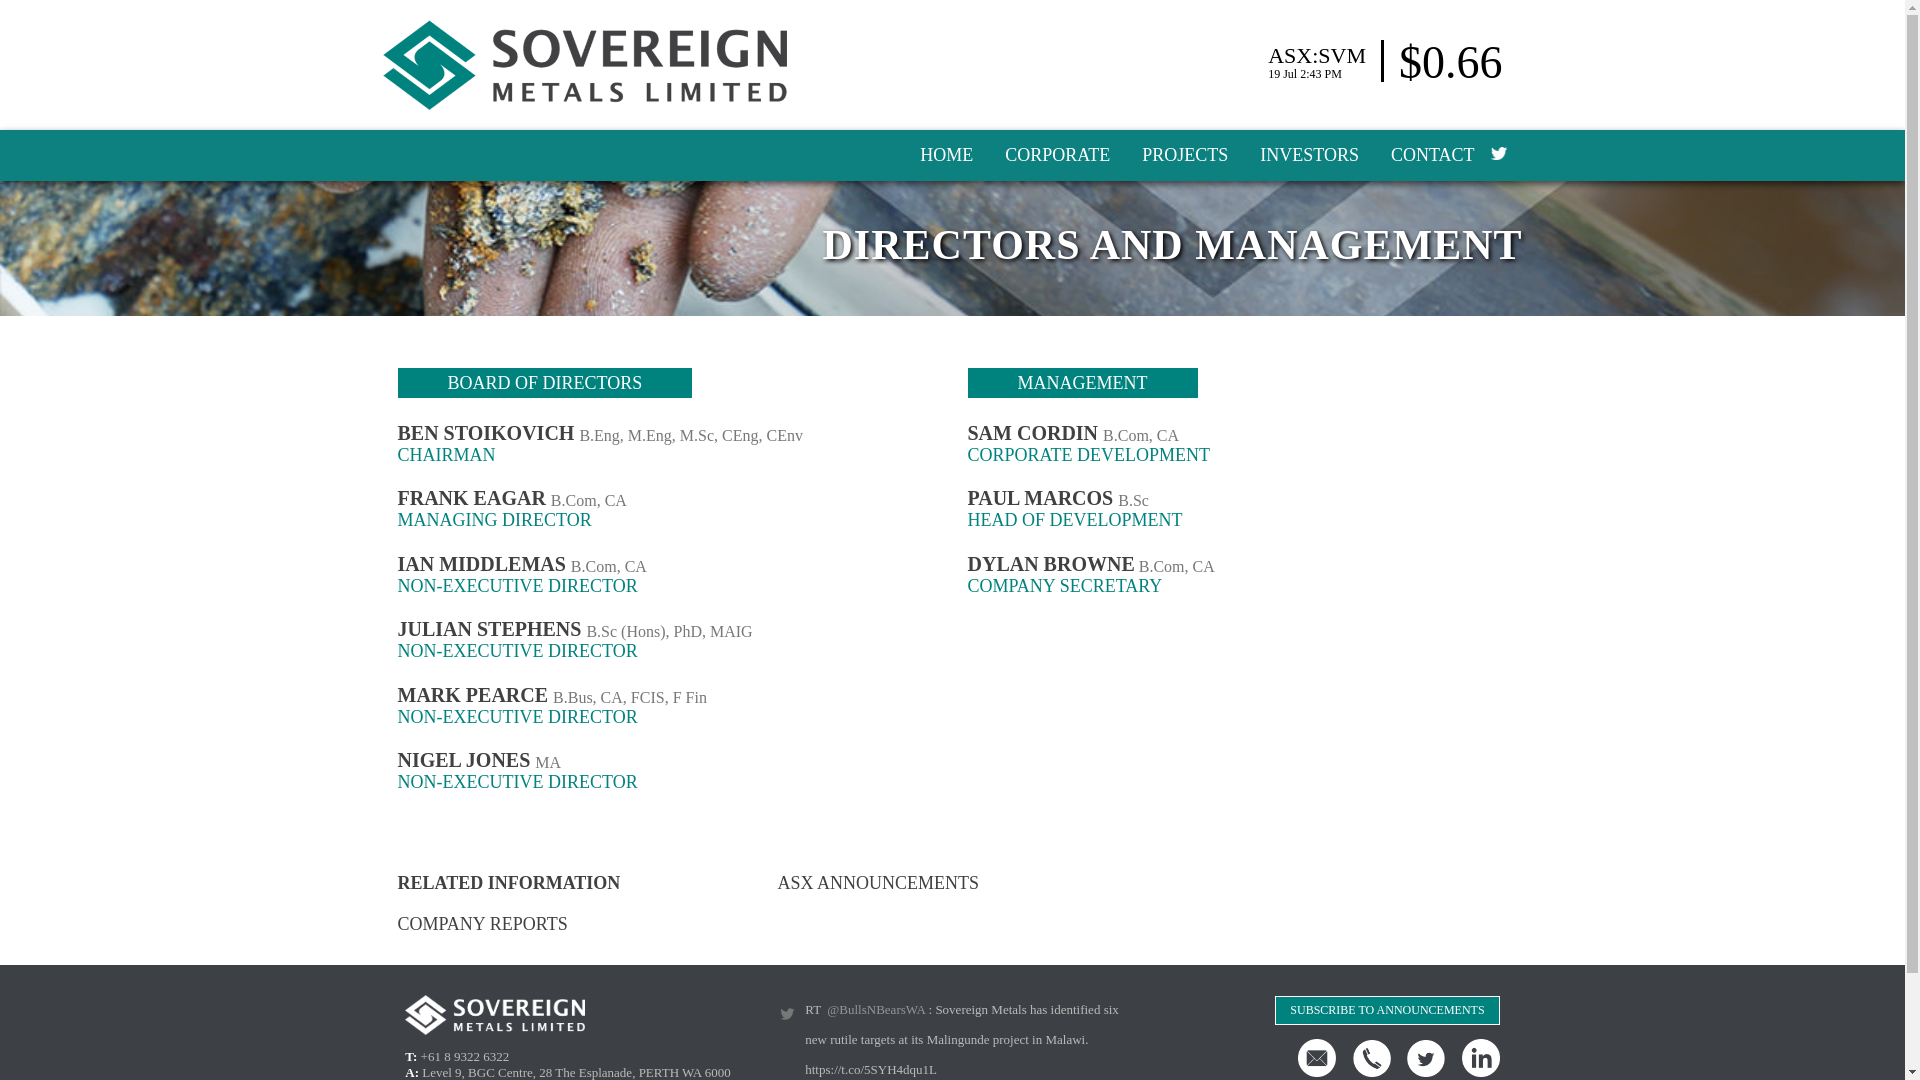 The height and width of the screenshot is (1080, 1920). I want to click on PROJECTS, so click(1184, 155).